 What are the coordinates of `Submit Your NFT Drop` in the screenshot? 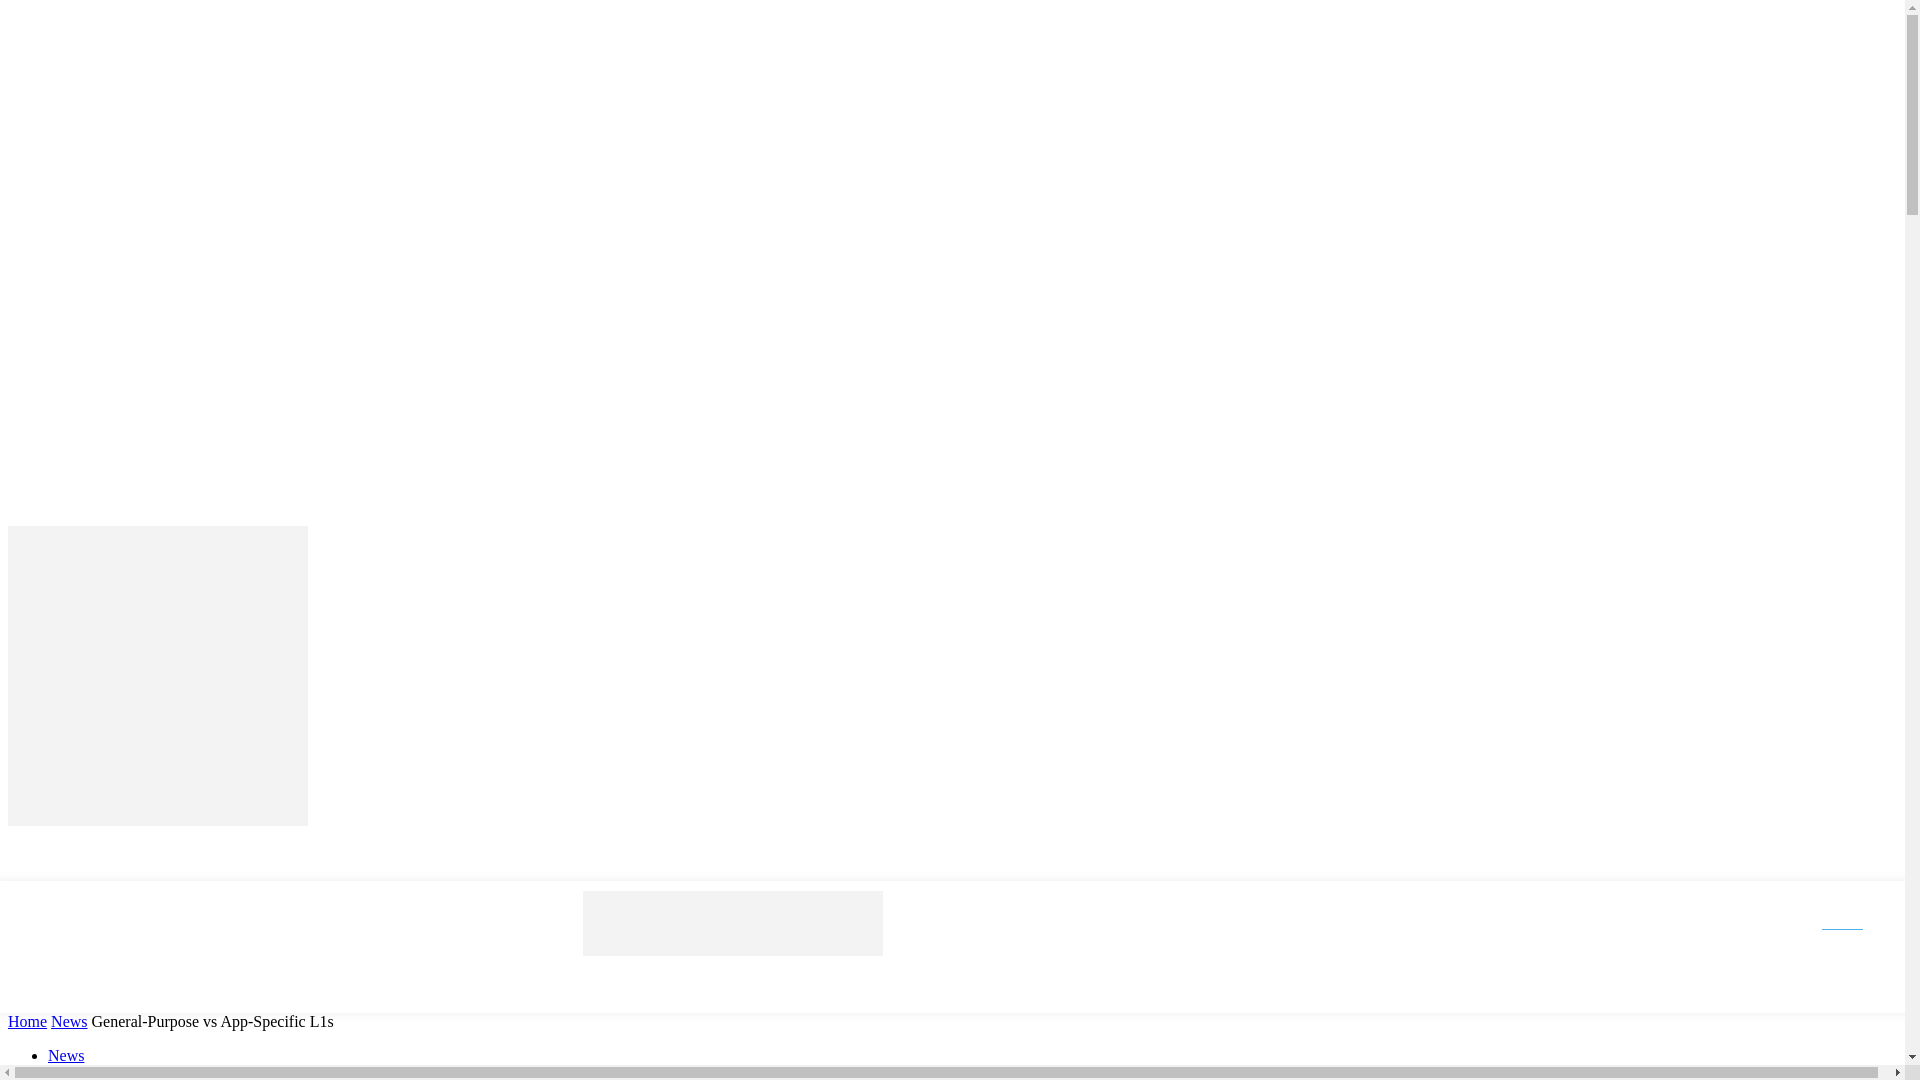 It's located at (486, 986).